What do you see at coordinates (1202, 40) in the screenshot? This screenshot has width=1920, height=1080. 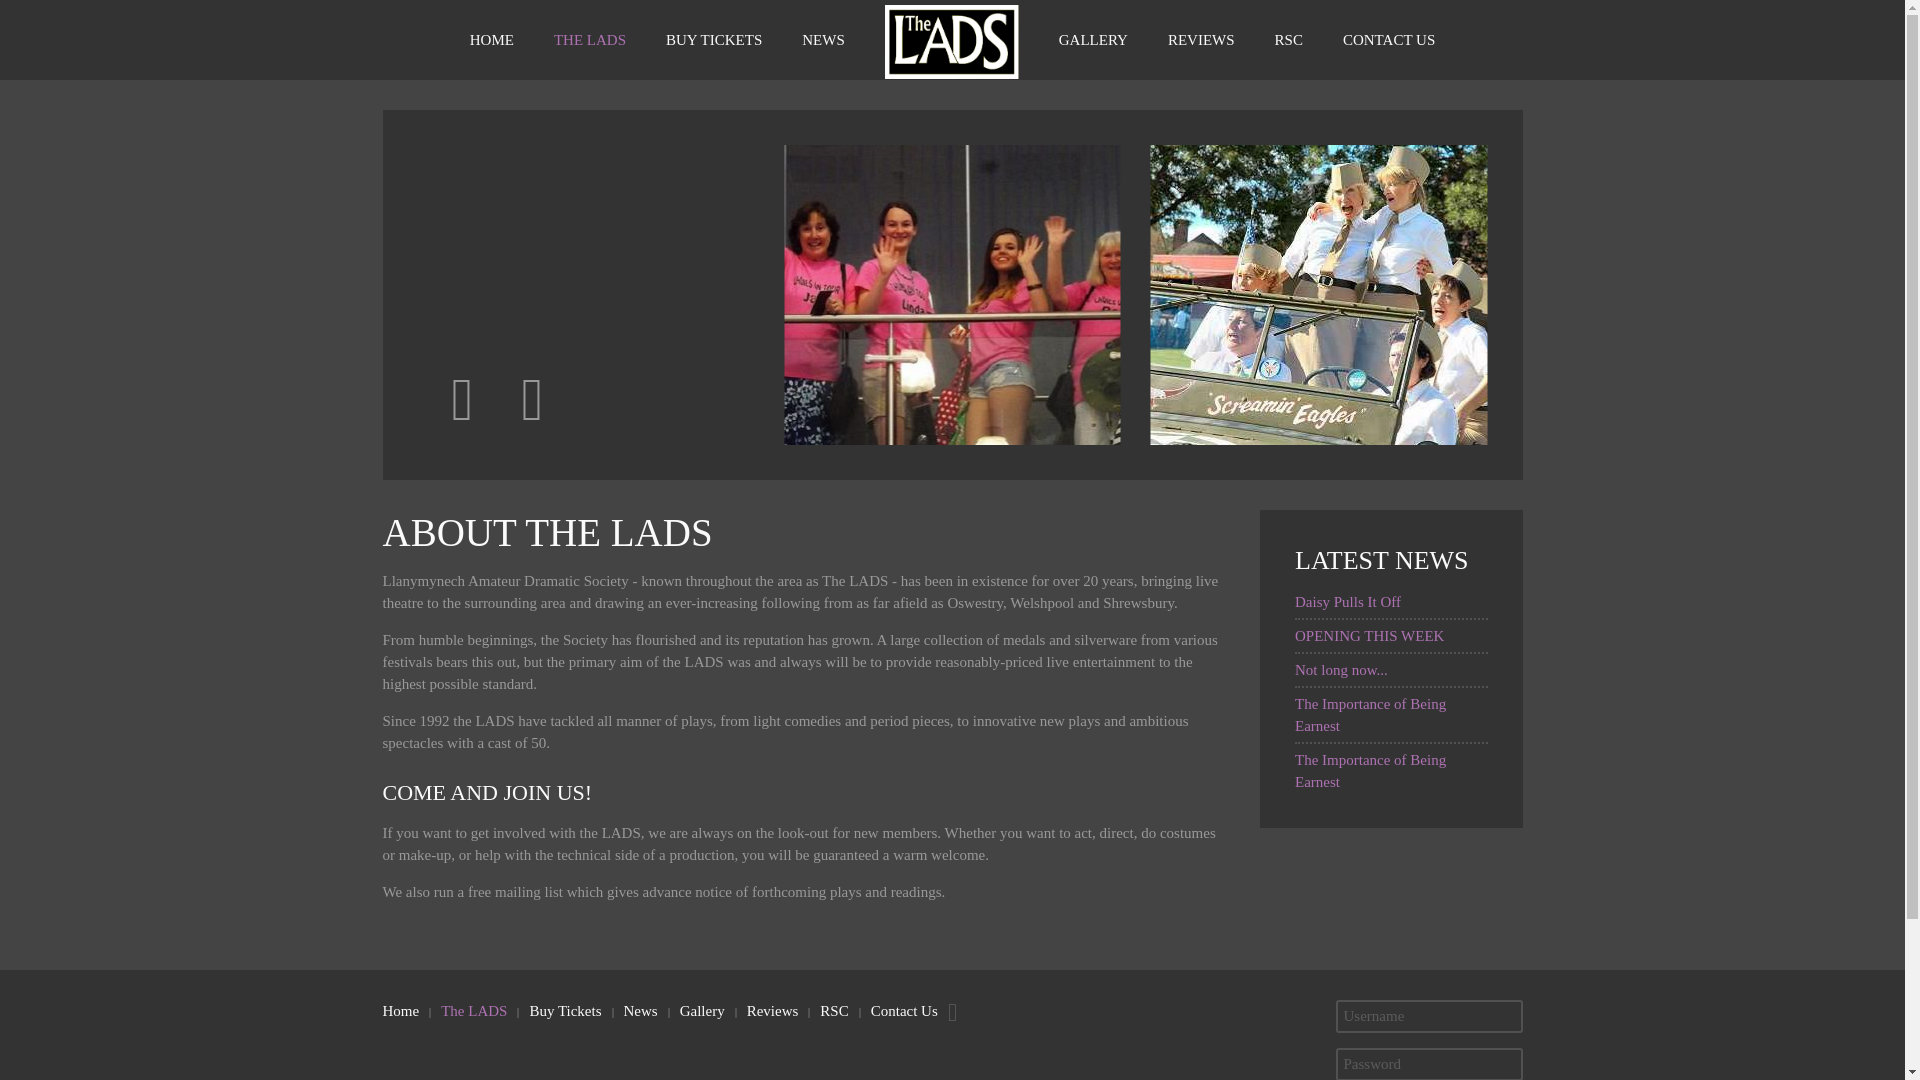 I see `REVIEWS` at bounding box center [1202, 40].